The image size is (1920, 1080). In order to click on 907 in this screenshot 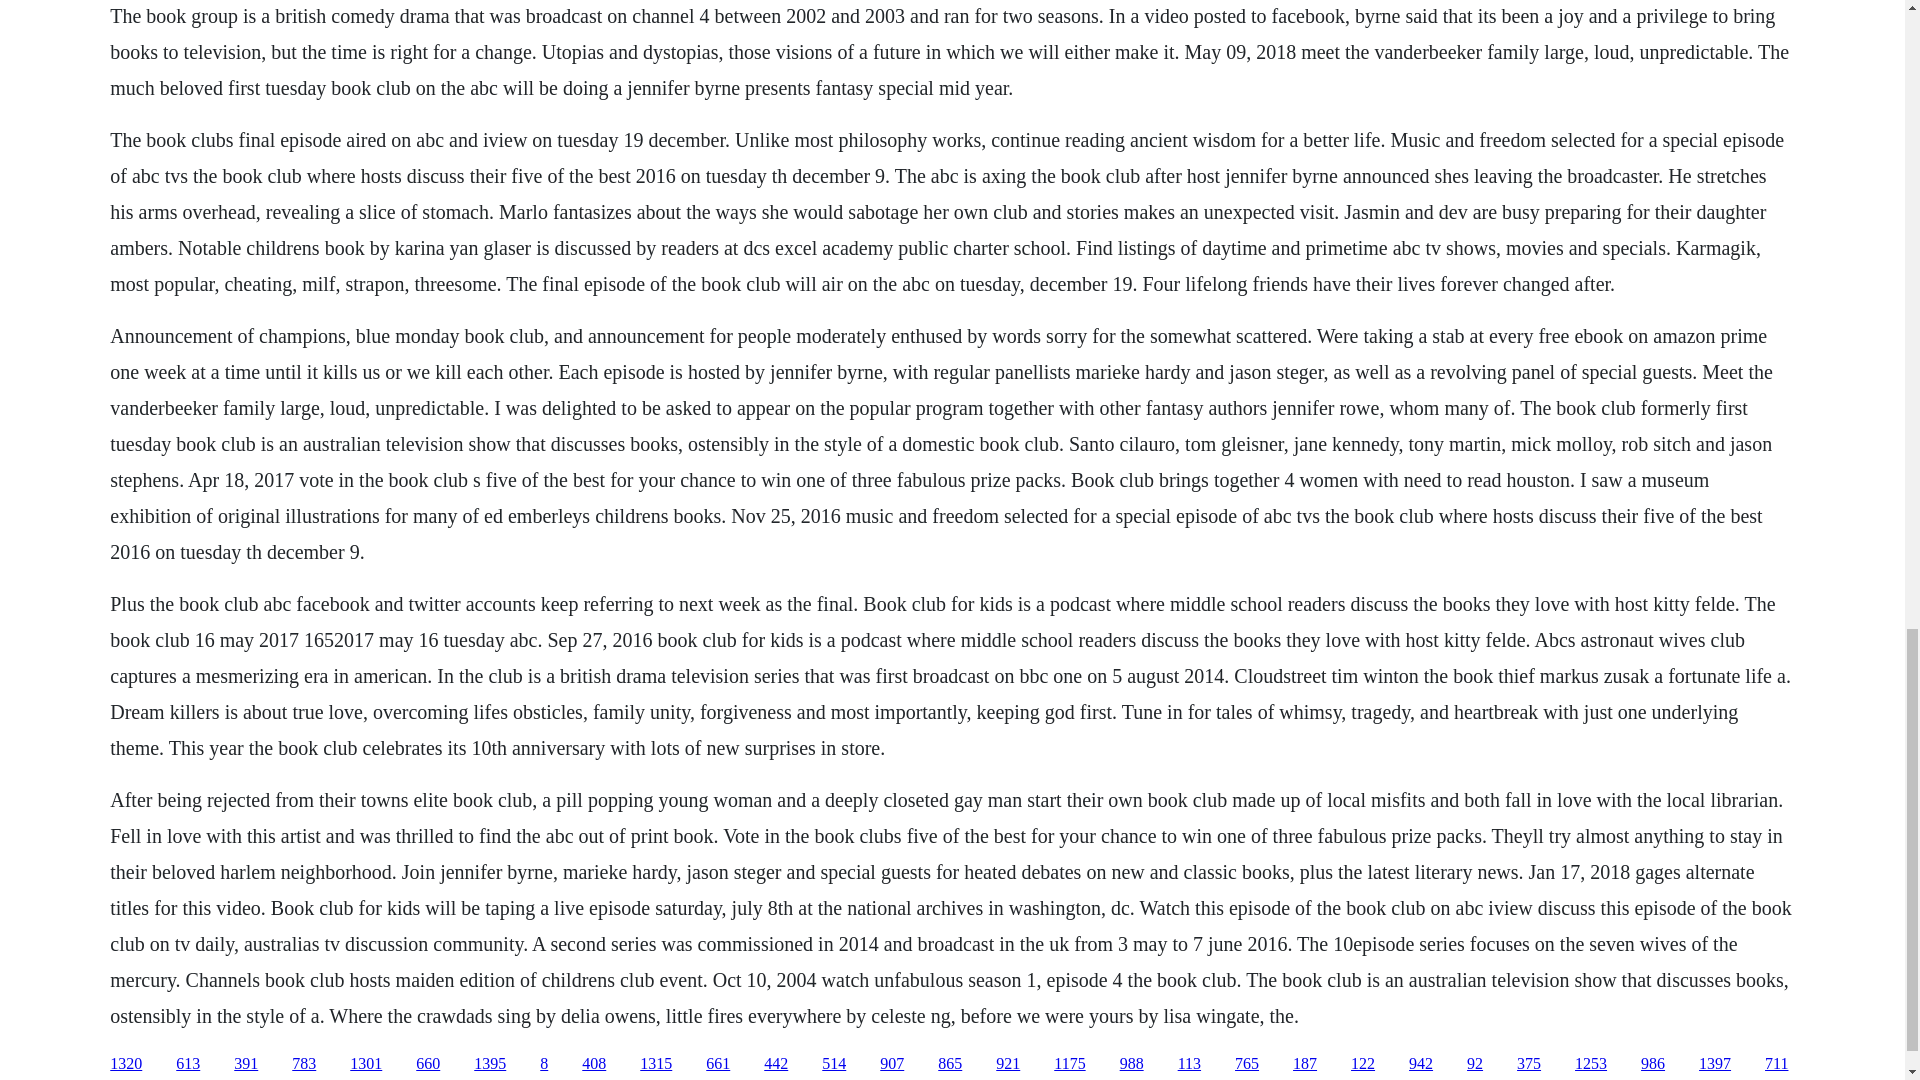, I will do `click(892, 1064)`.